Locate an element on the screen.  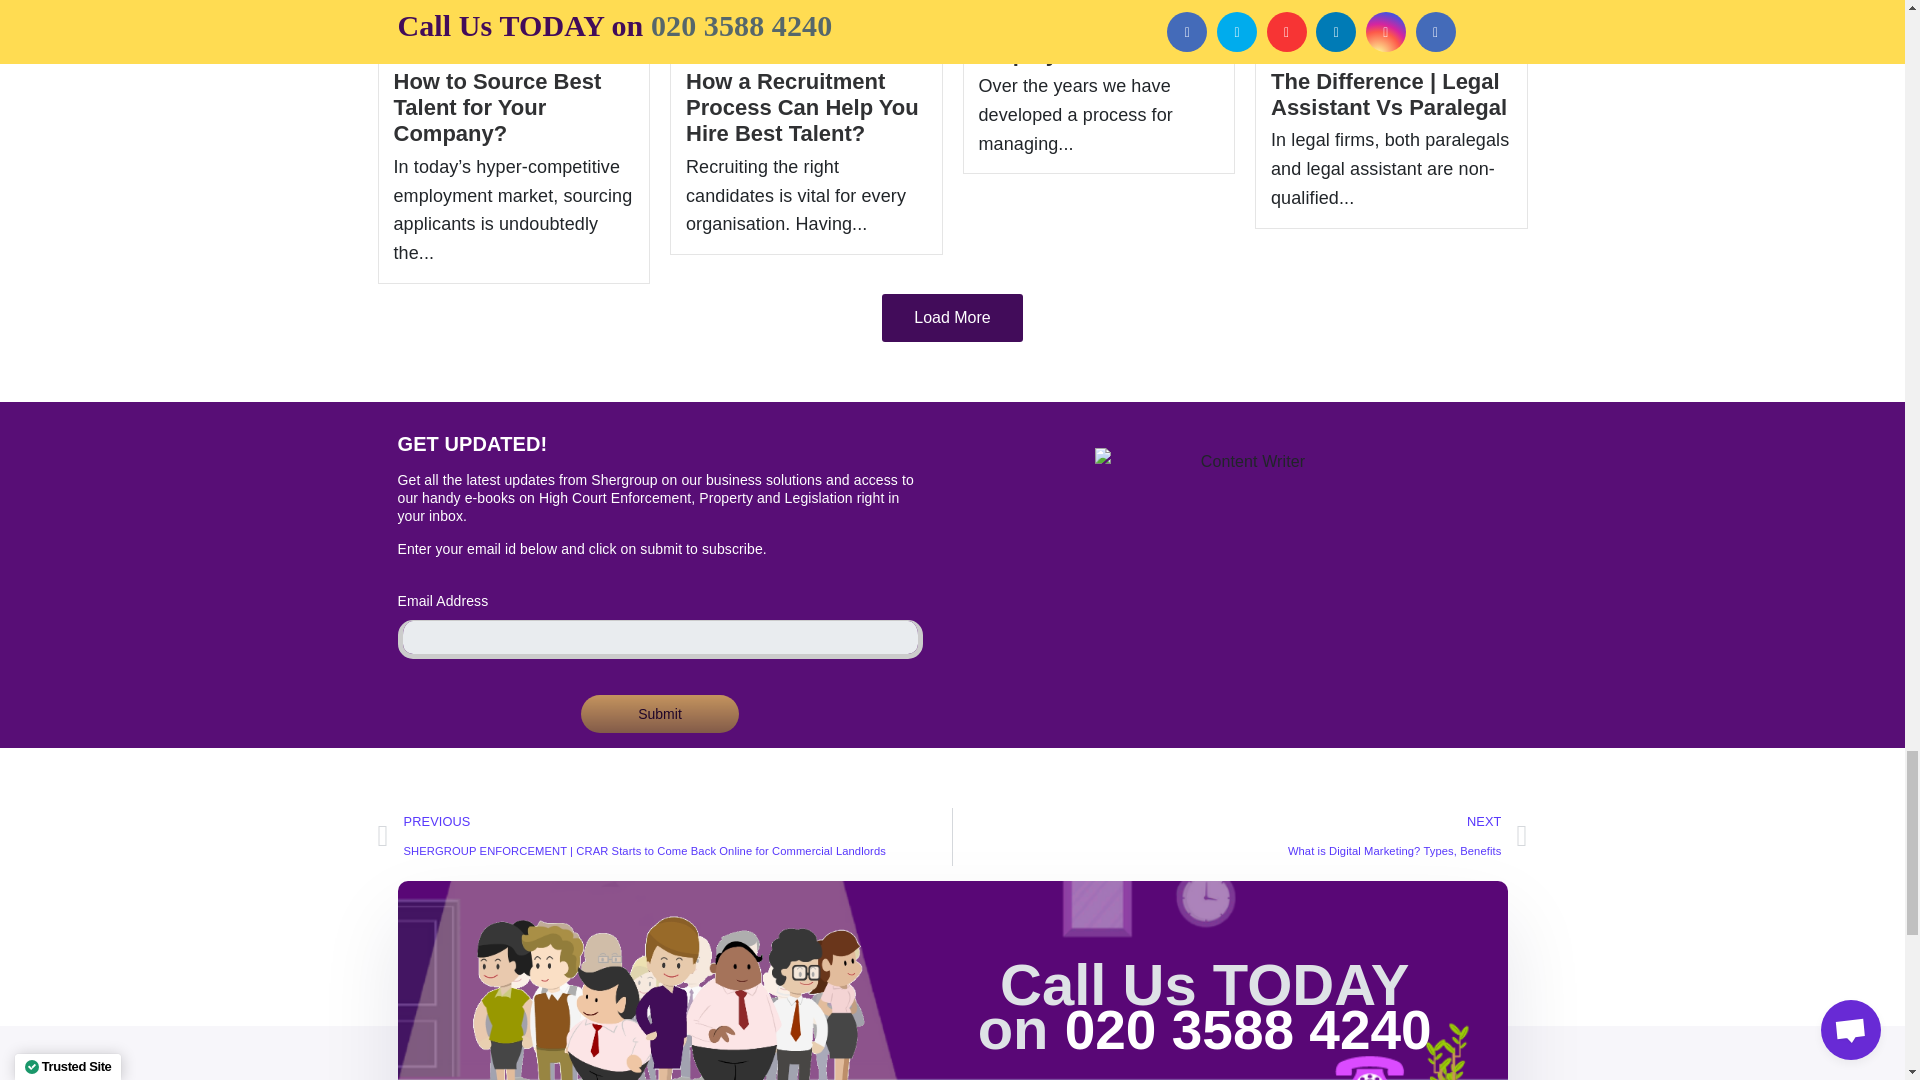
How a Recruitment Process Can Help You Hire Best Talent? is located at coordinates (802, 108).